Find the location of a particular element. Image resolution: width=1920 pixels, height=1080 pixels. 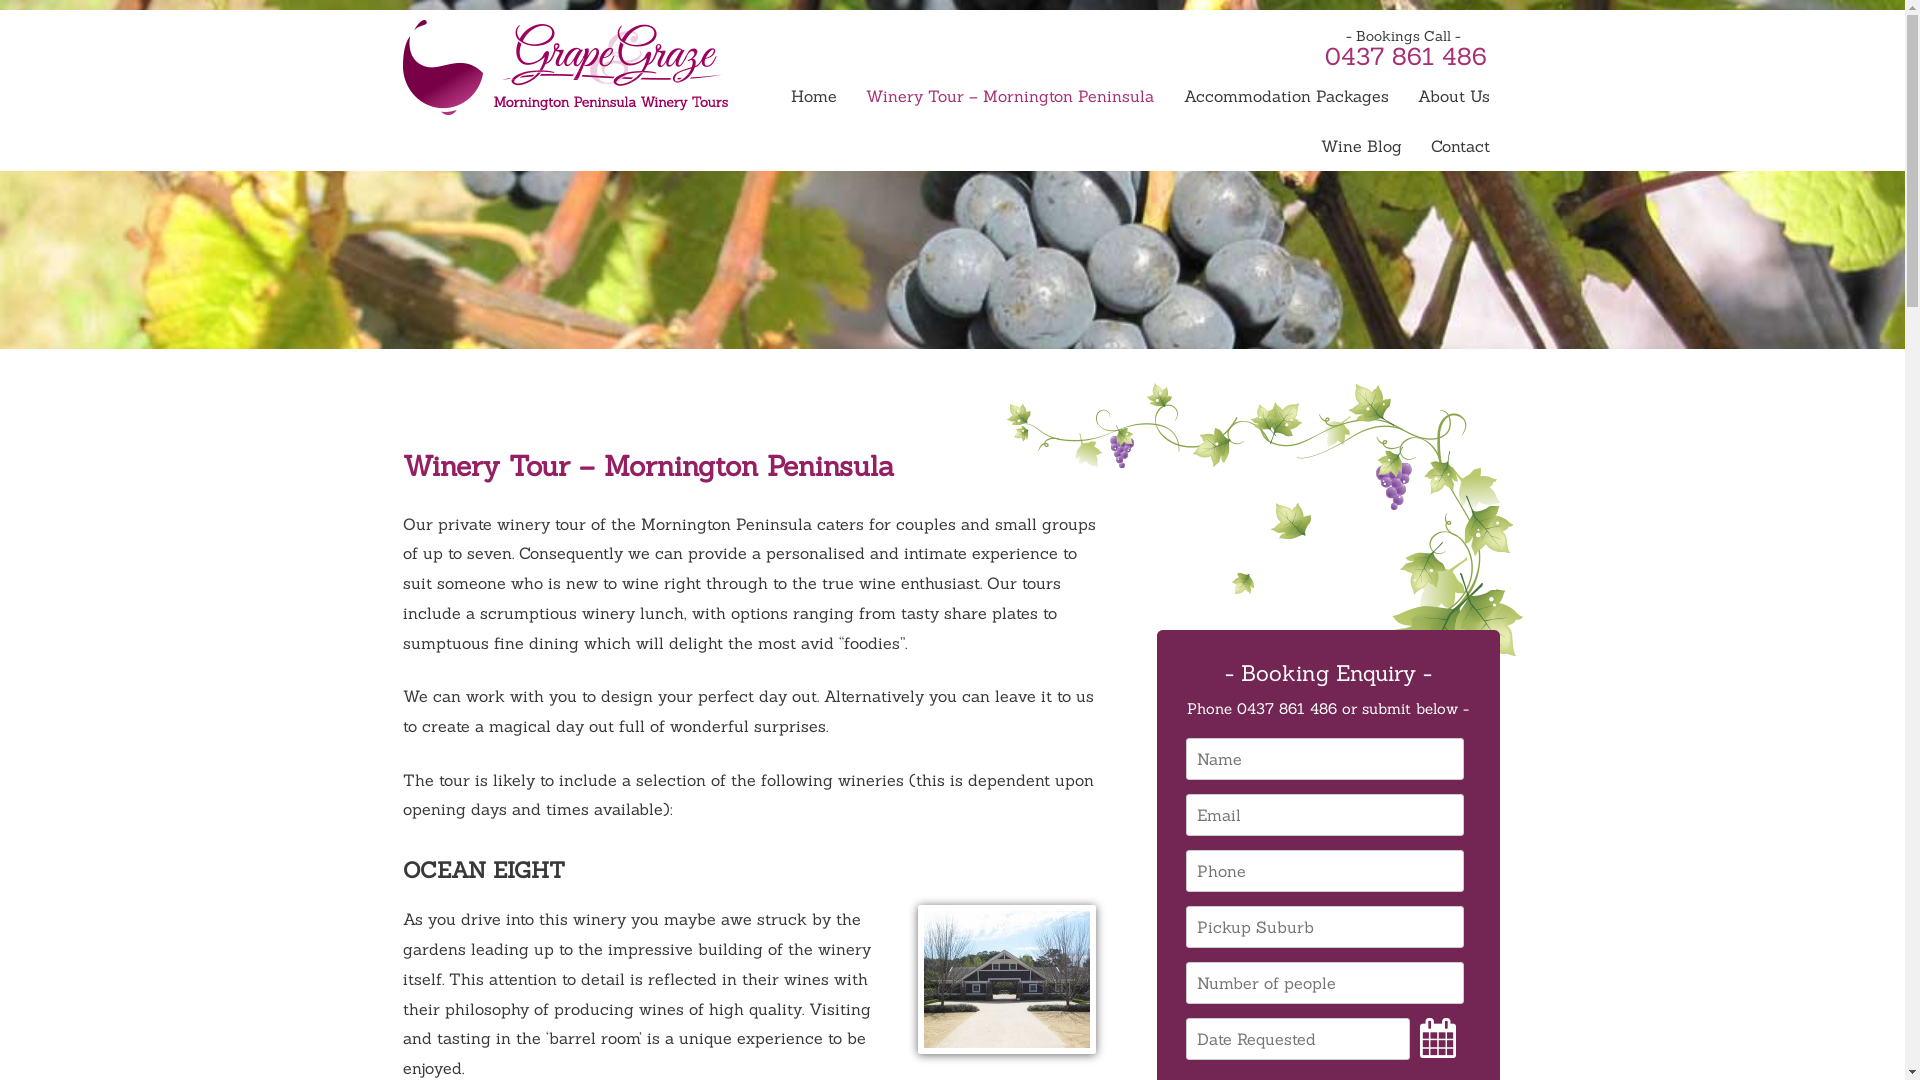

Contact is located at coordinates (1460, 146).